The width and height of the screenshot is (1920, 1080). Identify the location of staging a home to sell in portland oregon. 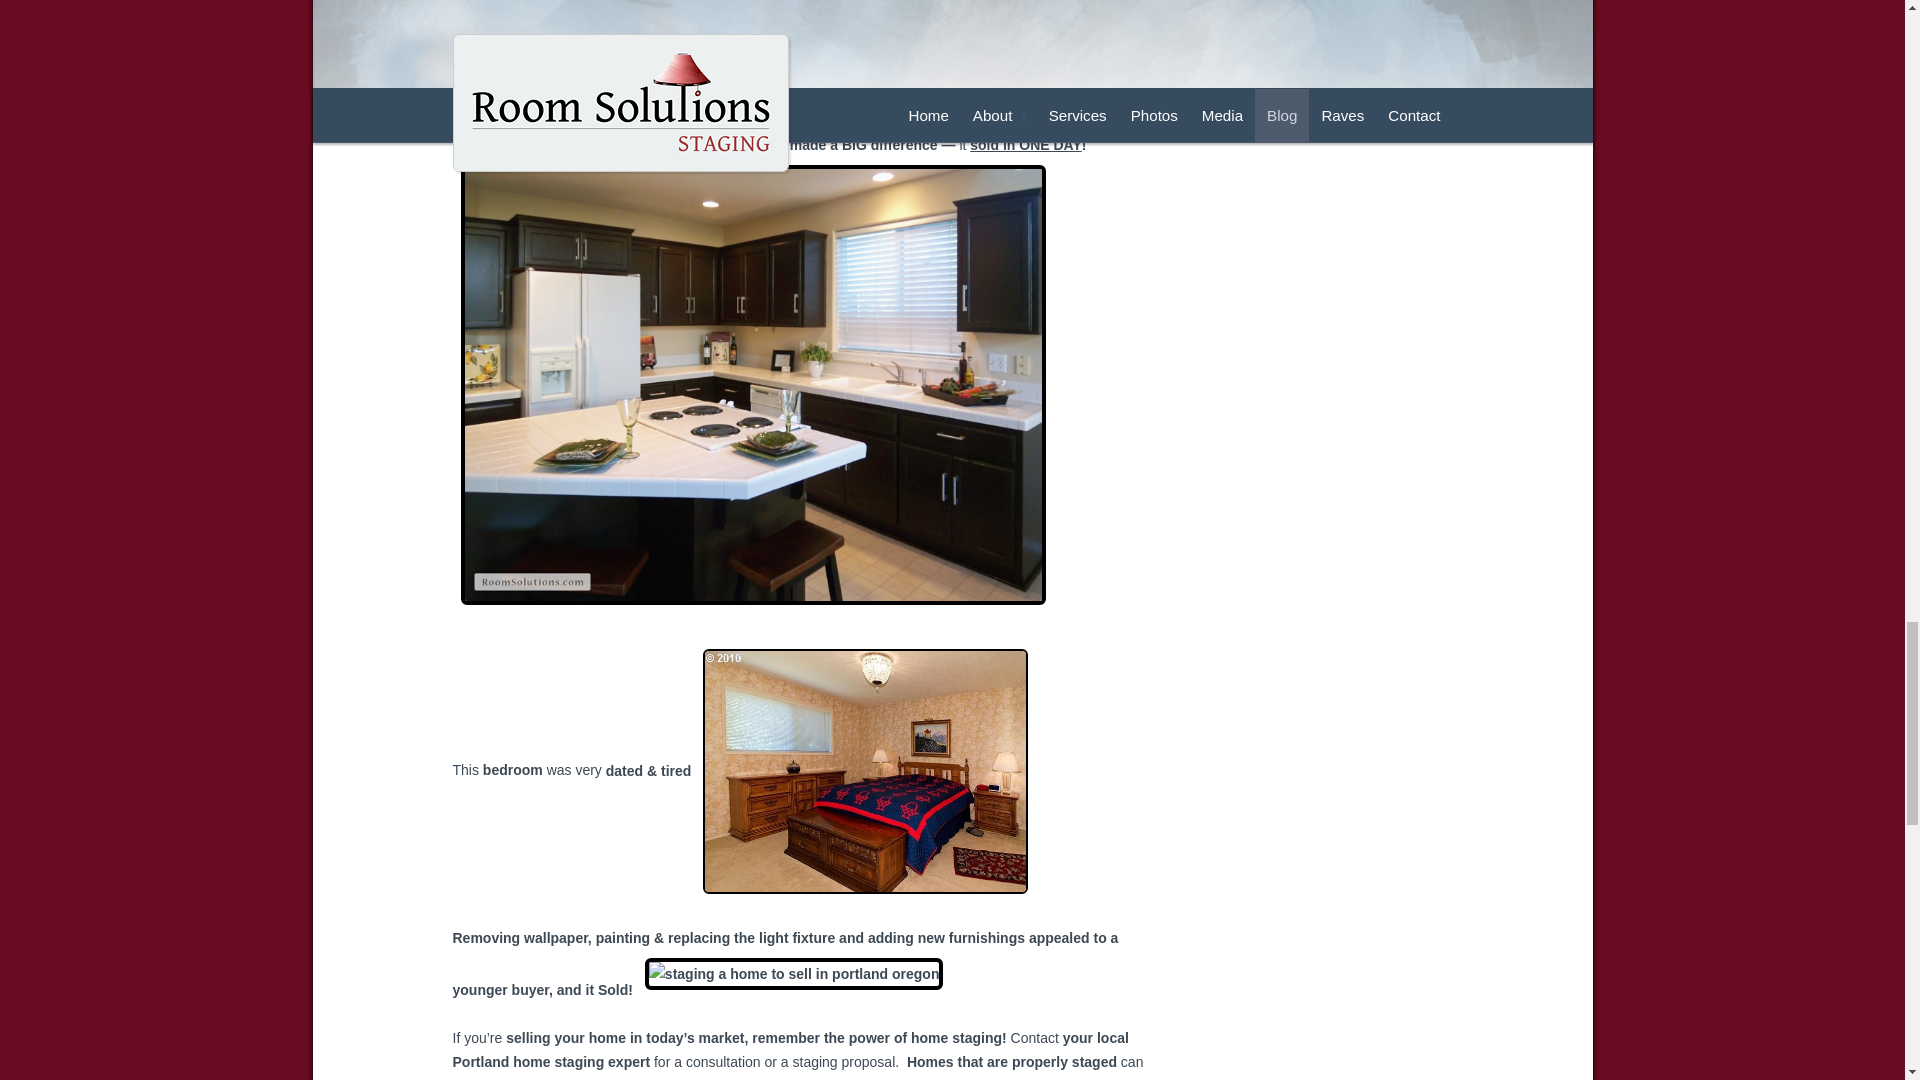
(794, 974).